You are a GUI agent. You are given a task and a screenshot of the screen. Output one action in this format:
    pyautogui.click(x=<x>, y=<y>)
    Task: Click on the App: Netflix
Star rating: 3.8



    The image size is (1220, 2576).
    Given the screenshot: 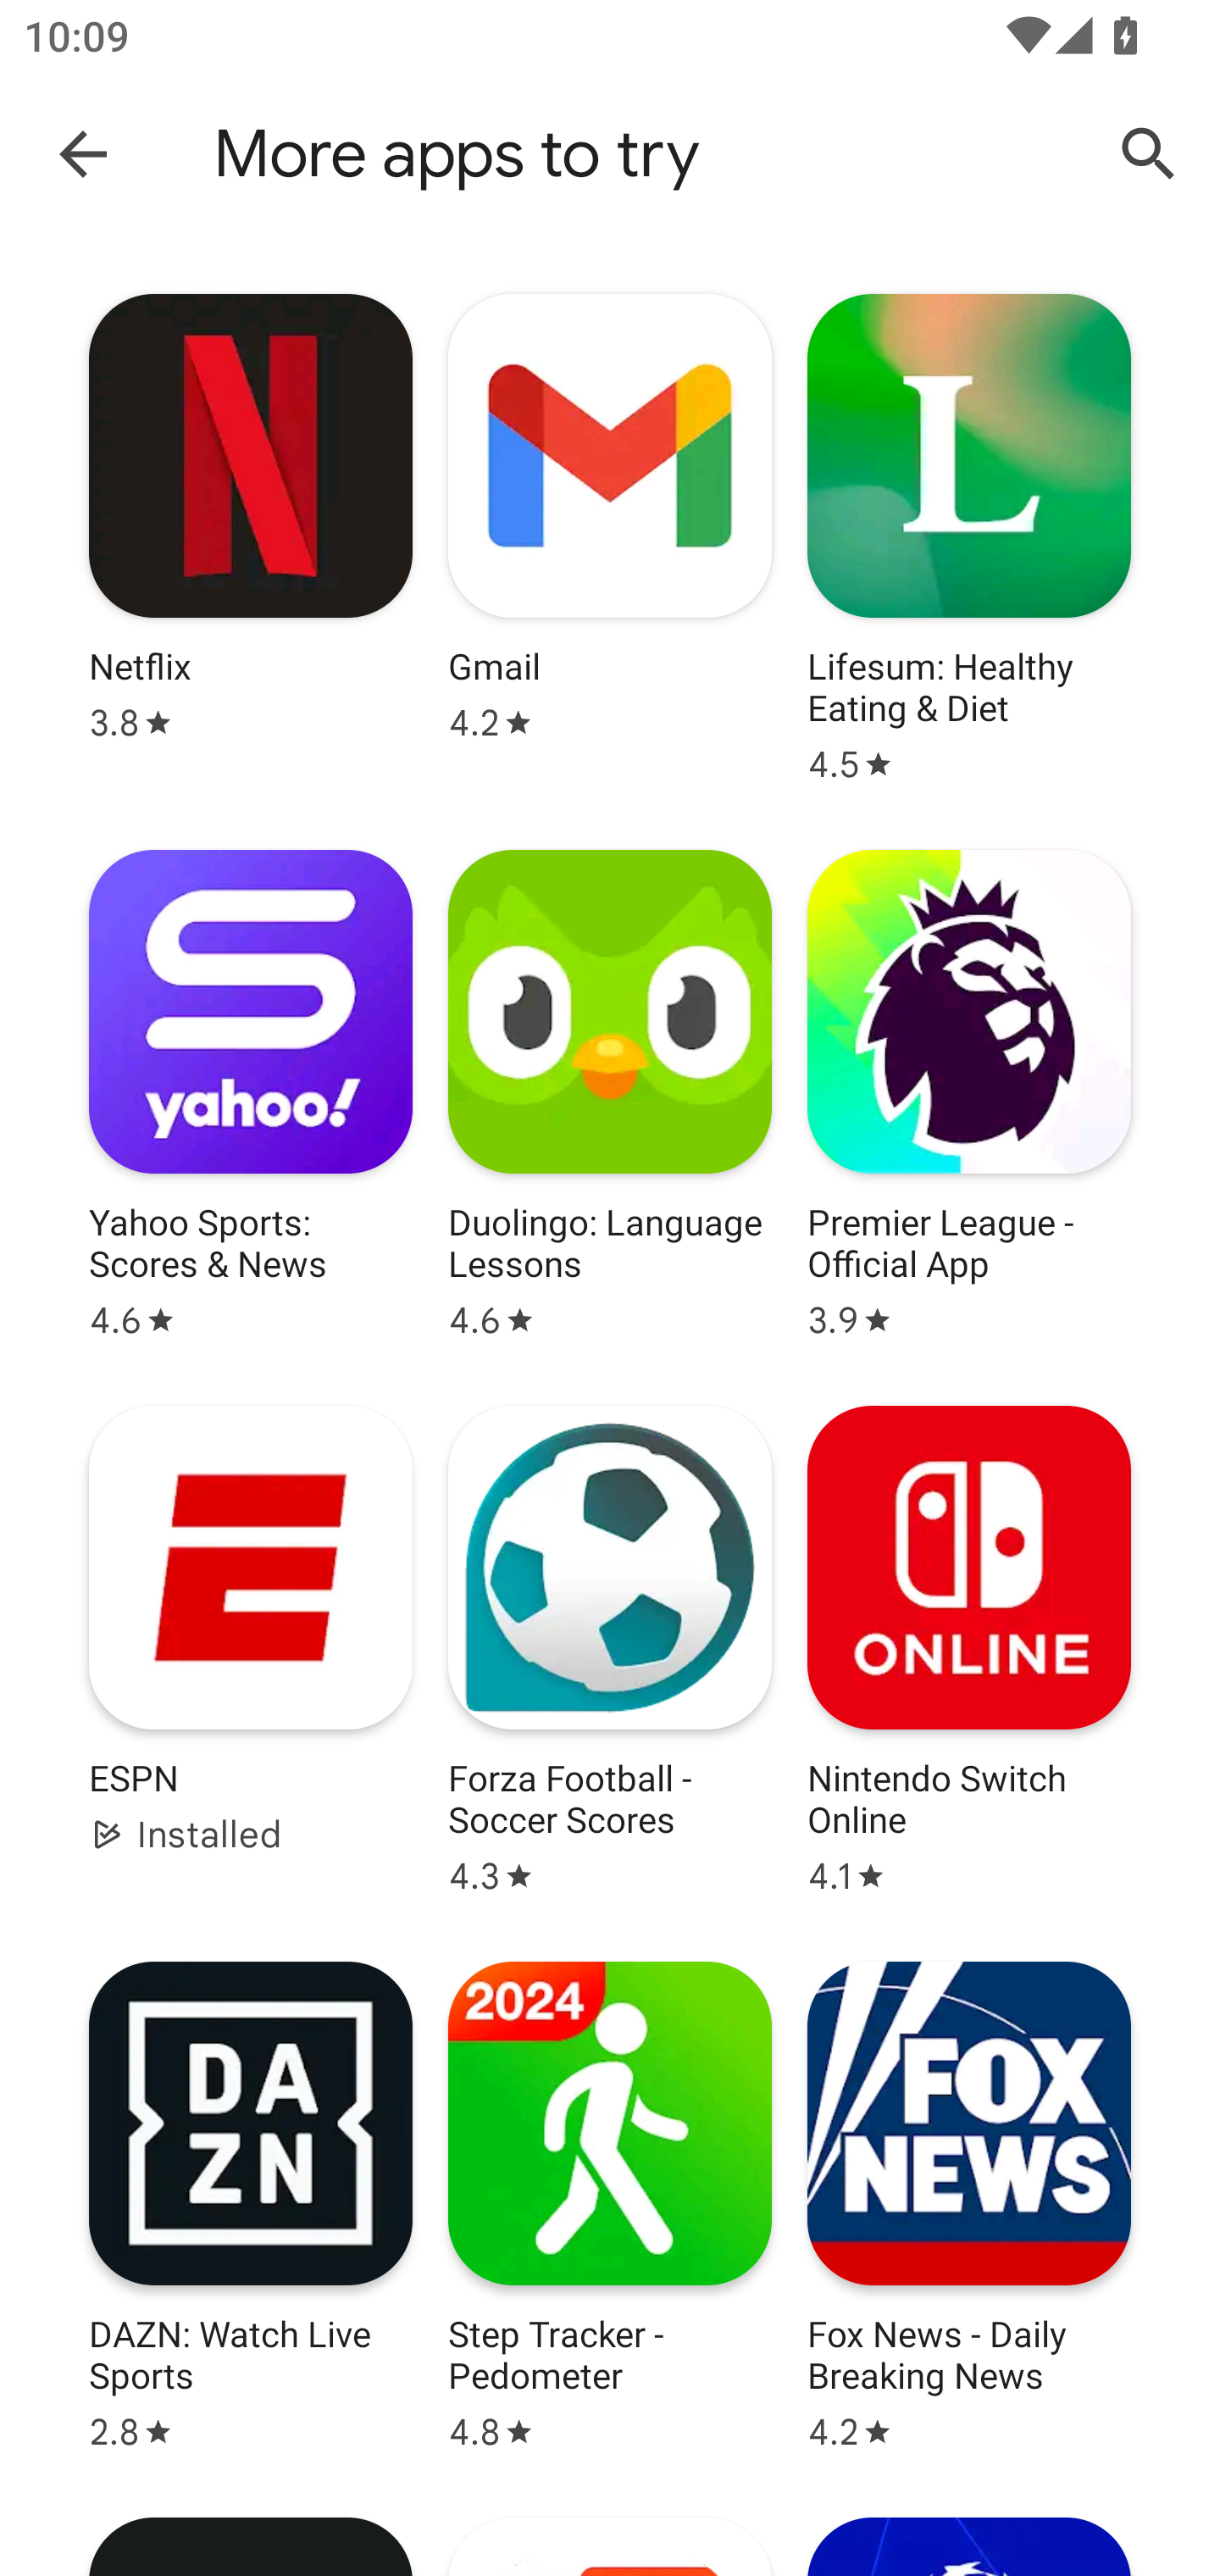 What is the action you would take?
    pyautogui.click(x=251, y=539)
    